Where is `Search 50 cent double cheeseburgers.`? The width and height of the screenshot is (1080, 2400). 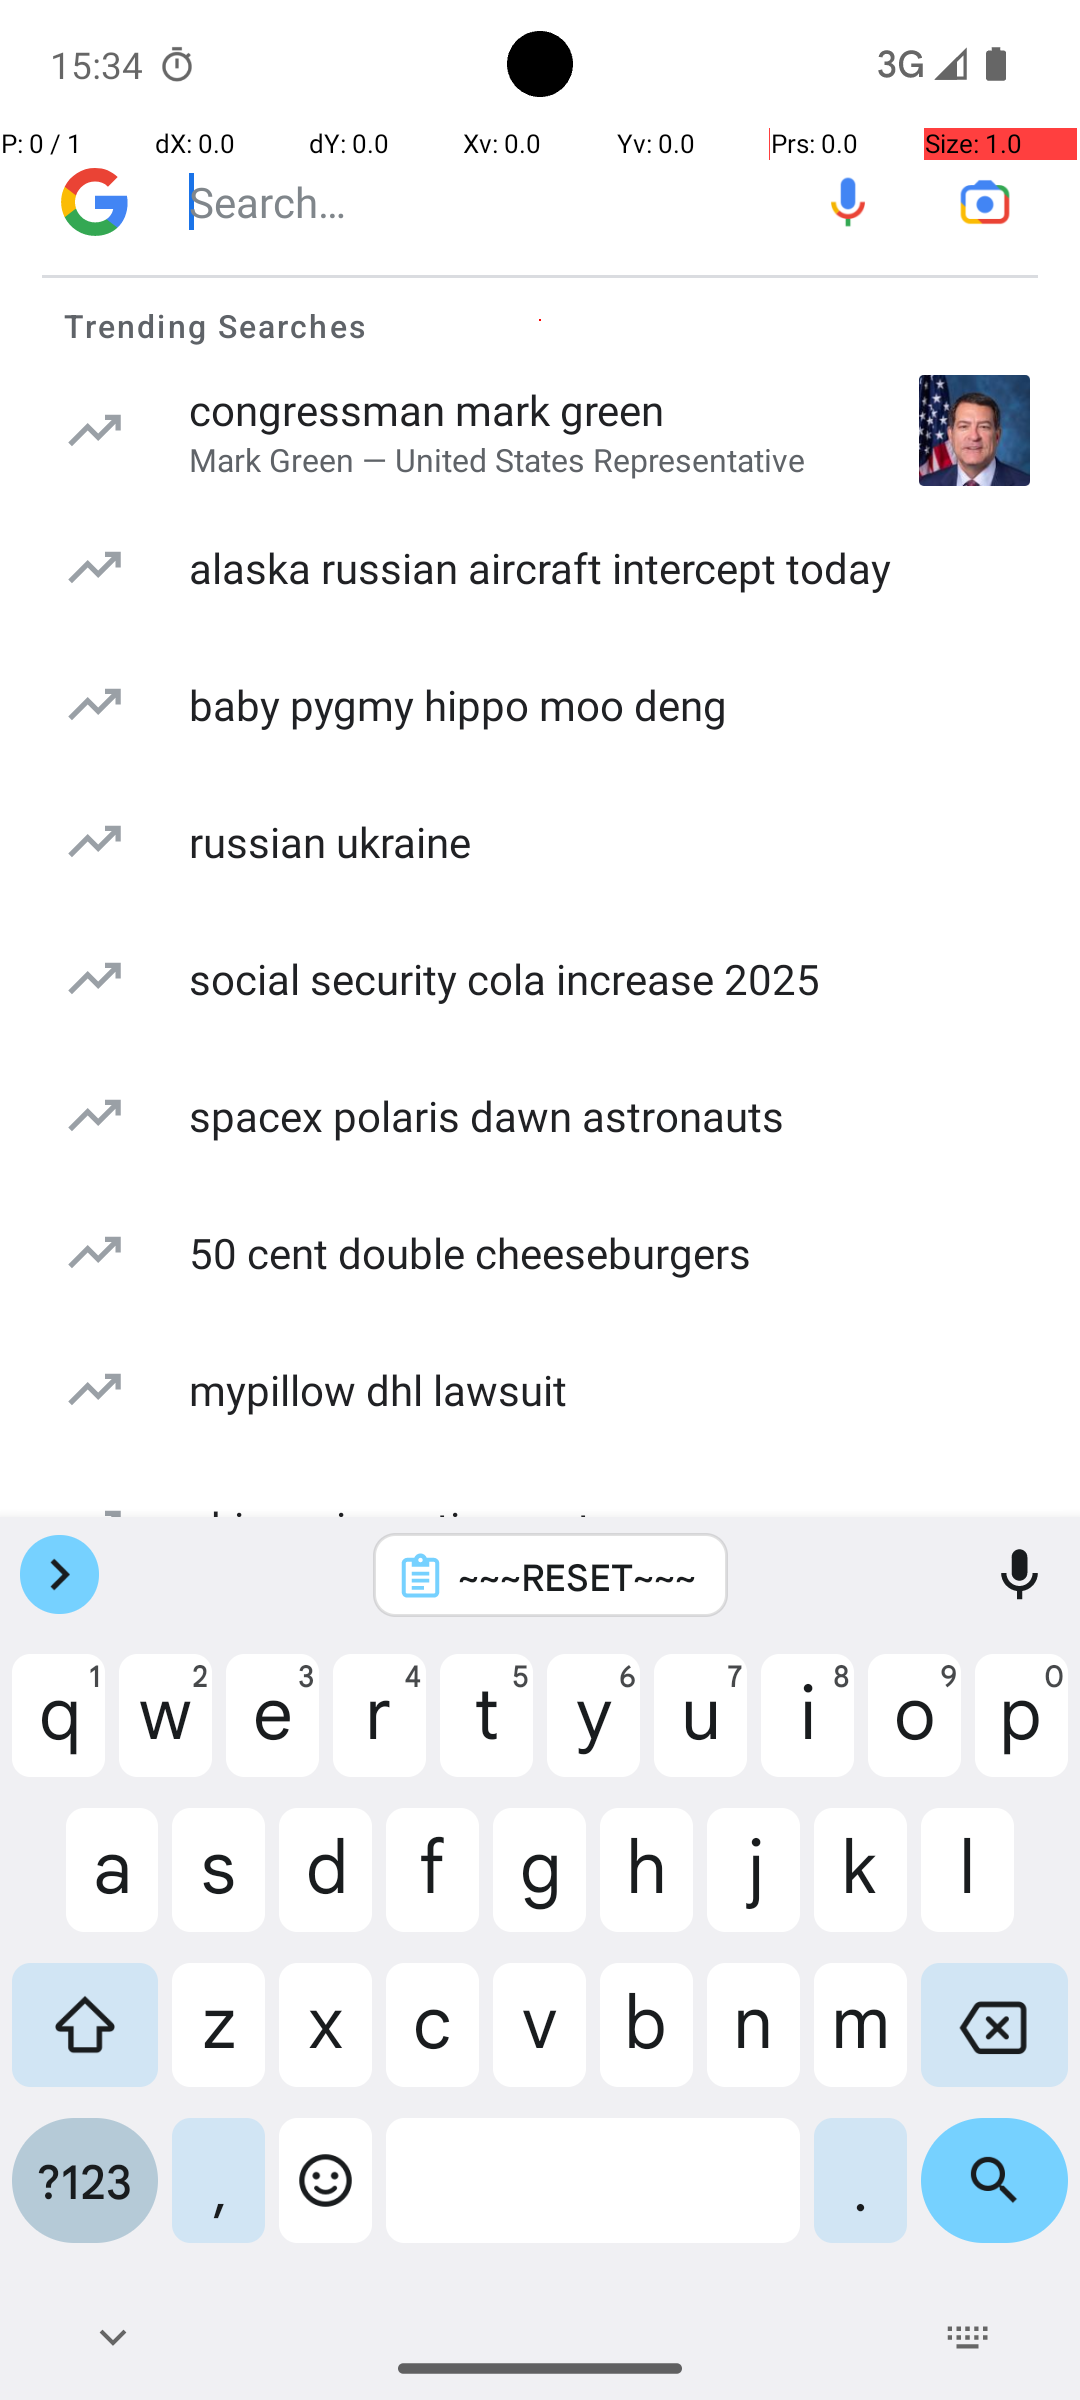 Search 50 cent double cheeseburgers. is located at coordinates (540, 1252).